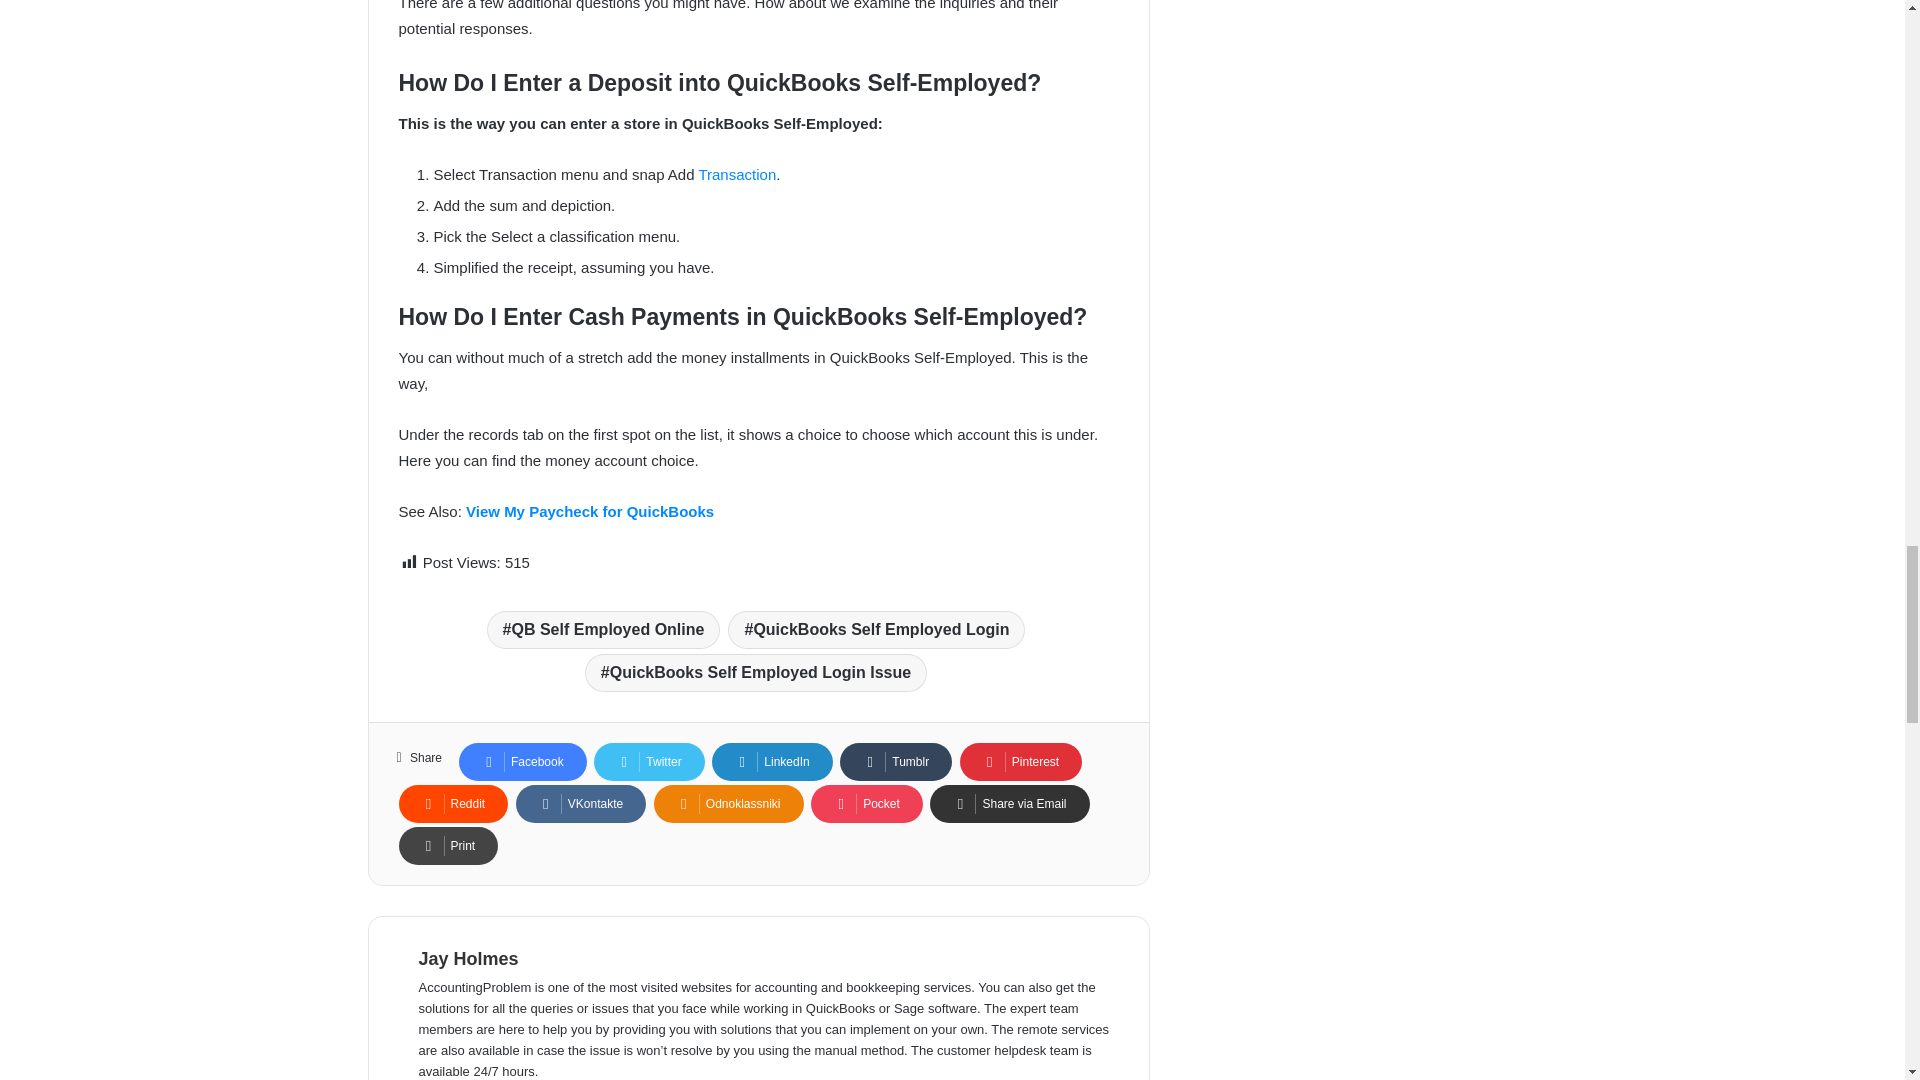 This screenshot has height=1080, width=1920. Describe the element at coordinates (522, 762) in the screenshot. I see `Facebook` at that location.